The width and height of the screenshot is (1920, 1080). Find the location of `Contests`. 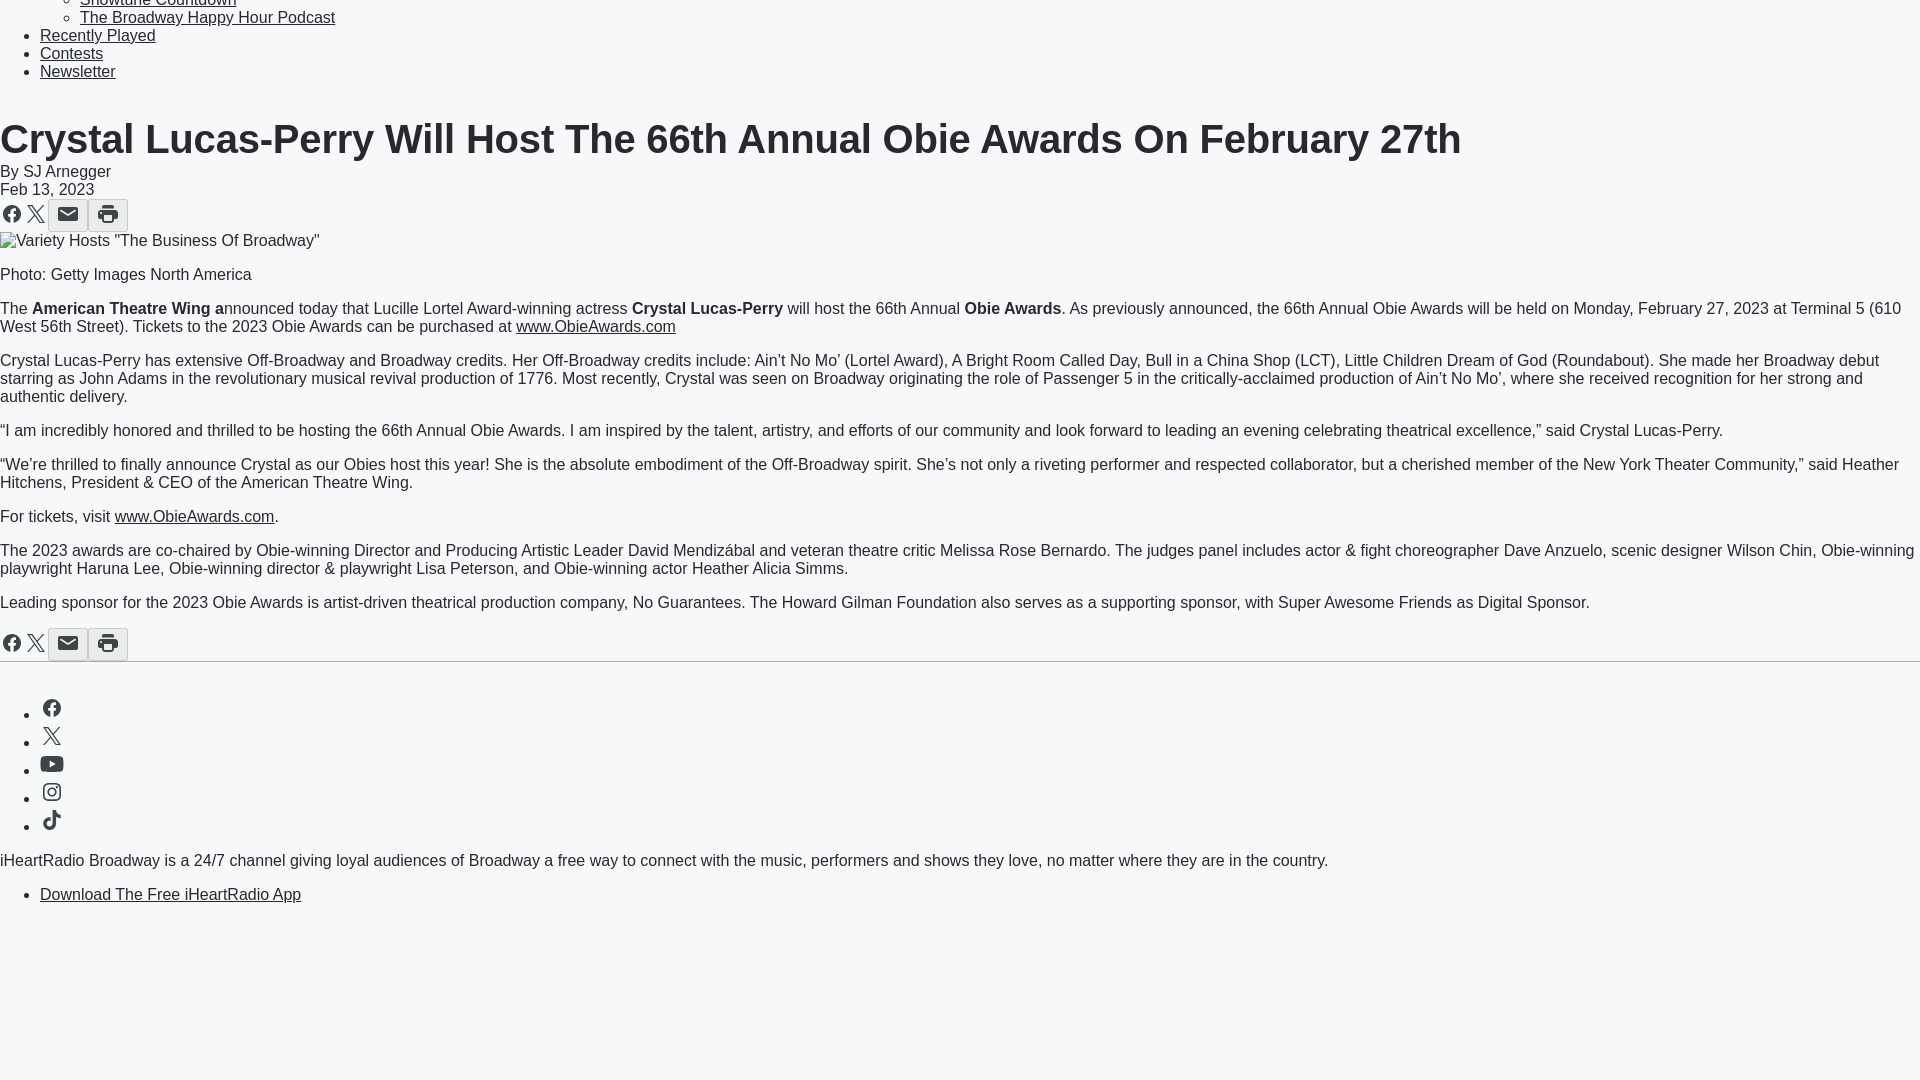

Contests is located at coordinates (72, 53).